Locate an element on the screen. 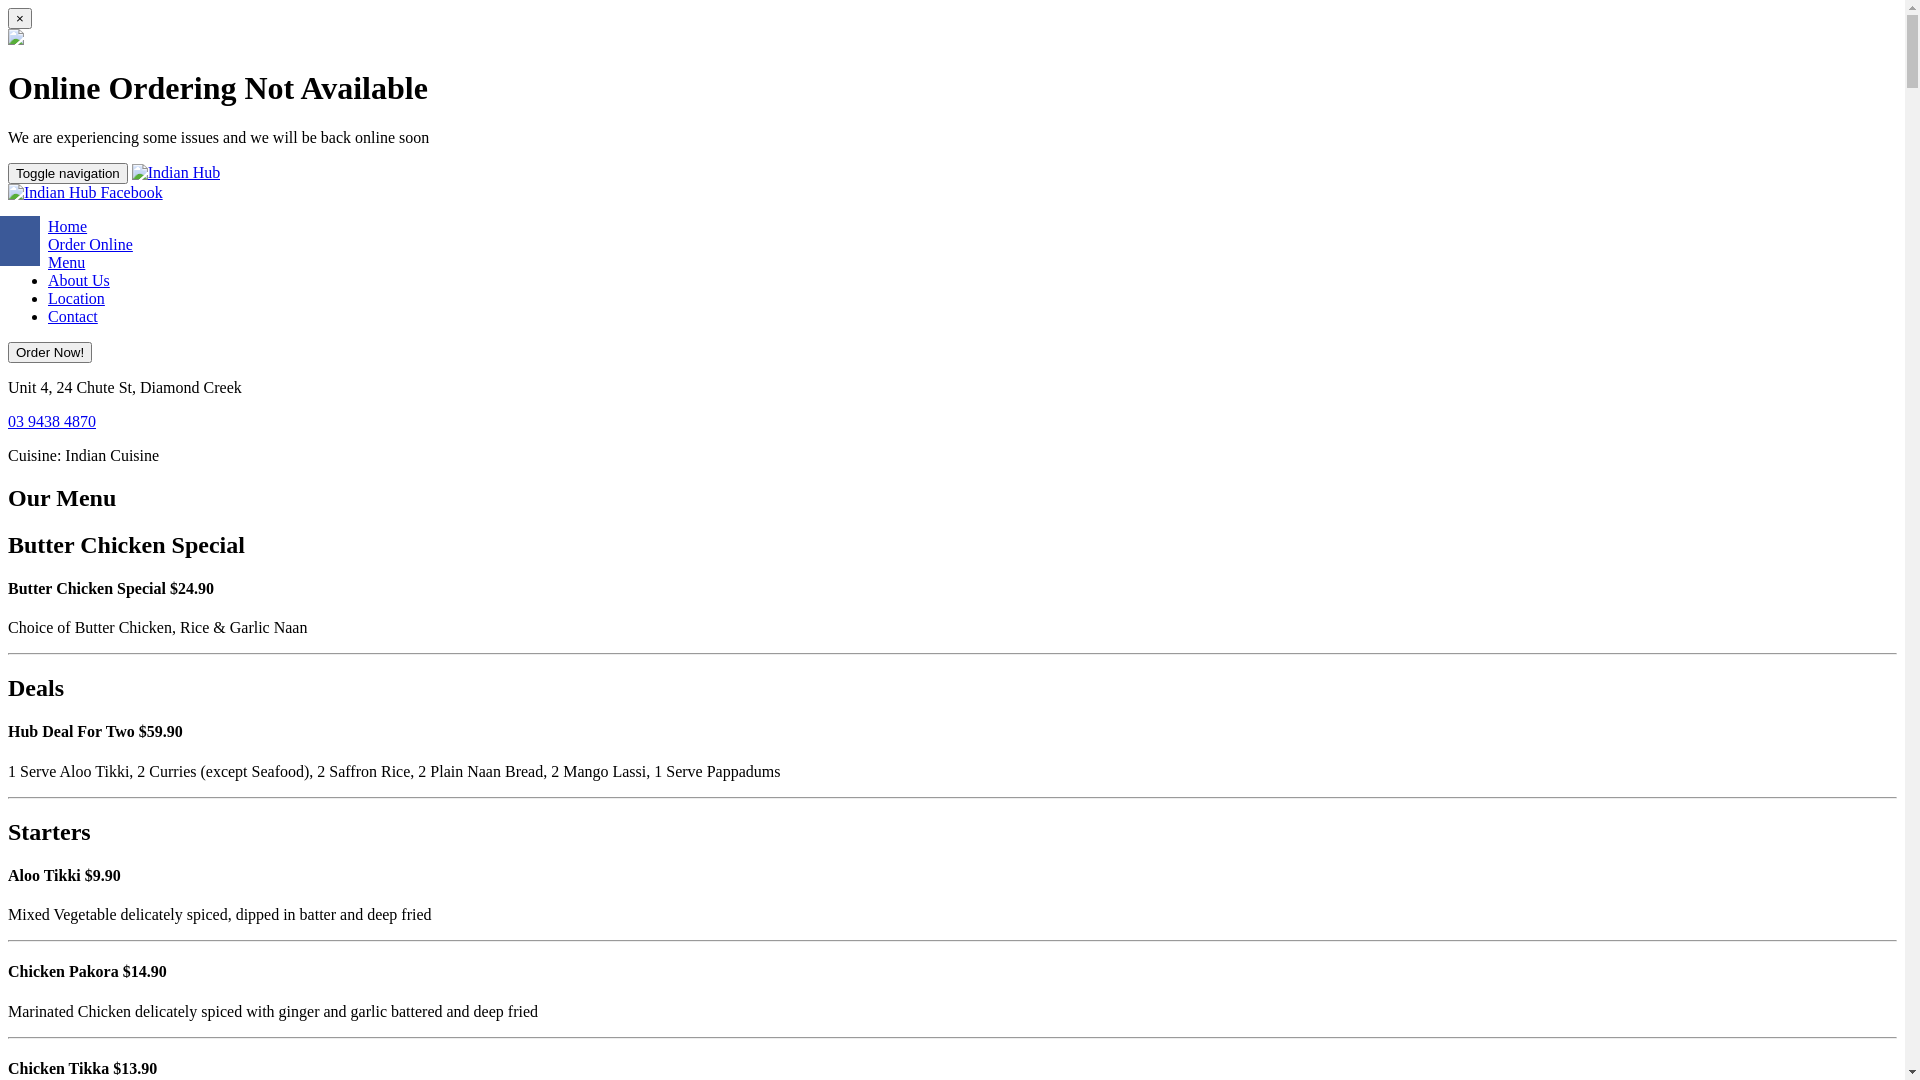 Image resolution: width=1920 pixels, height=1080 pixels. 03 9438 4870 is located at coordinates (52, 422).